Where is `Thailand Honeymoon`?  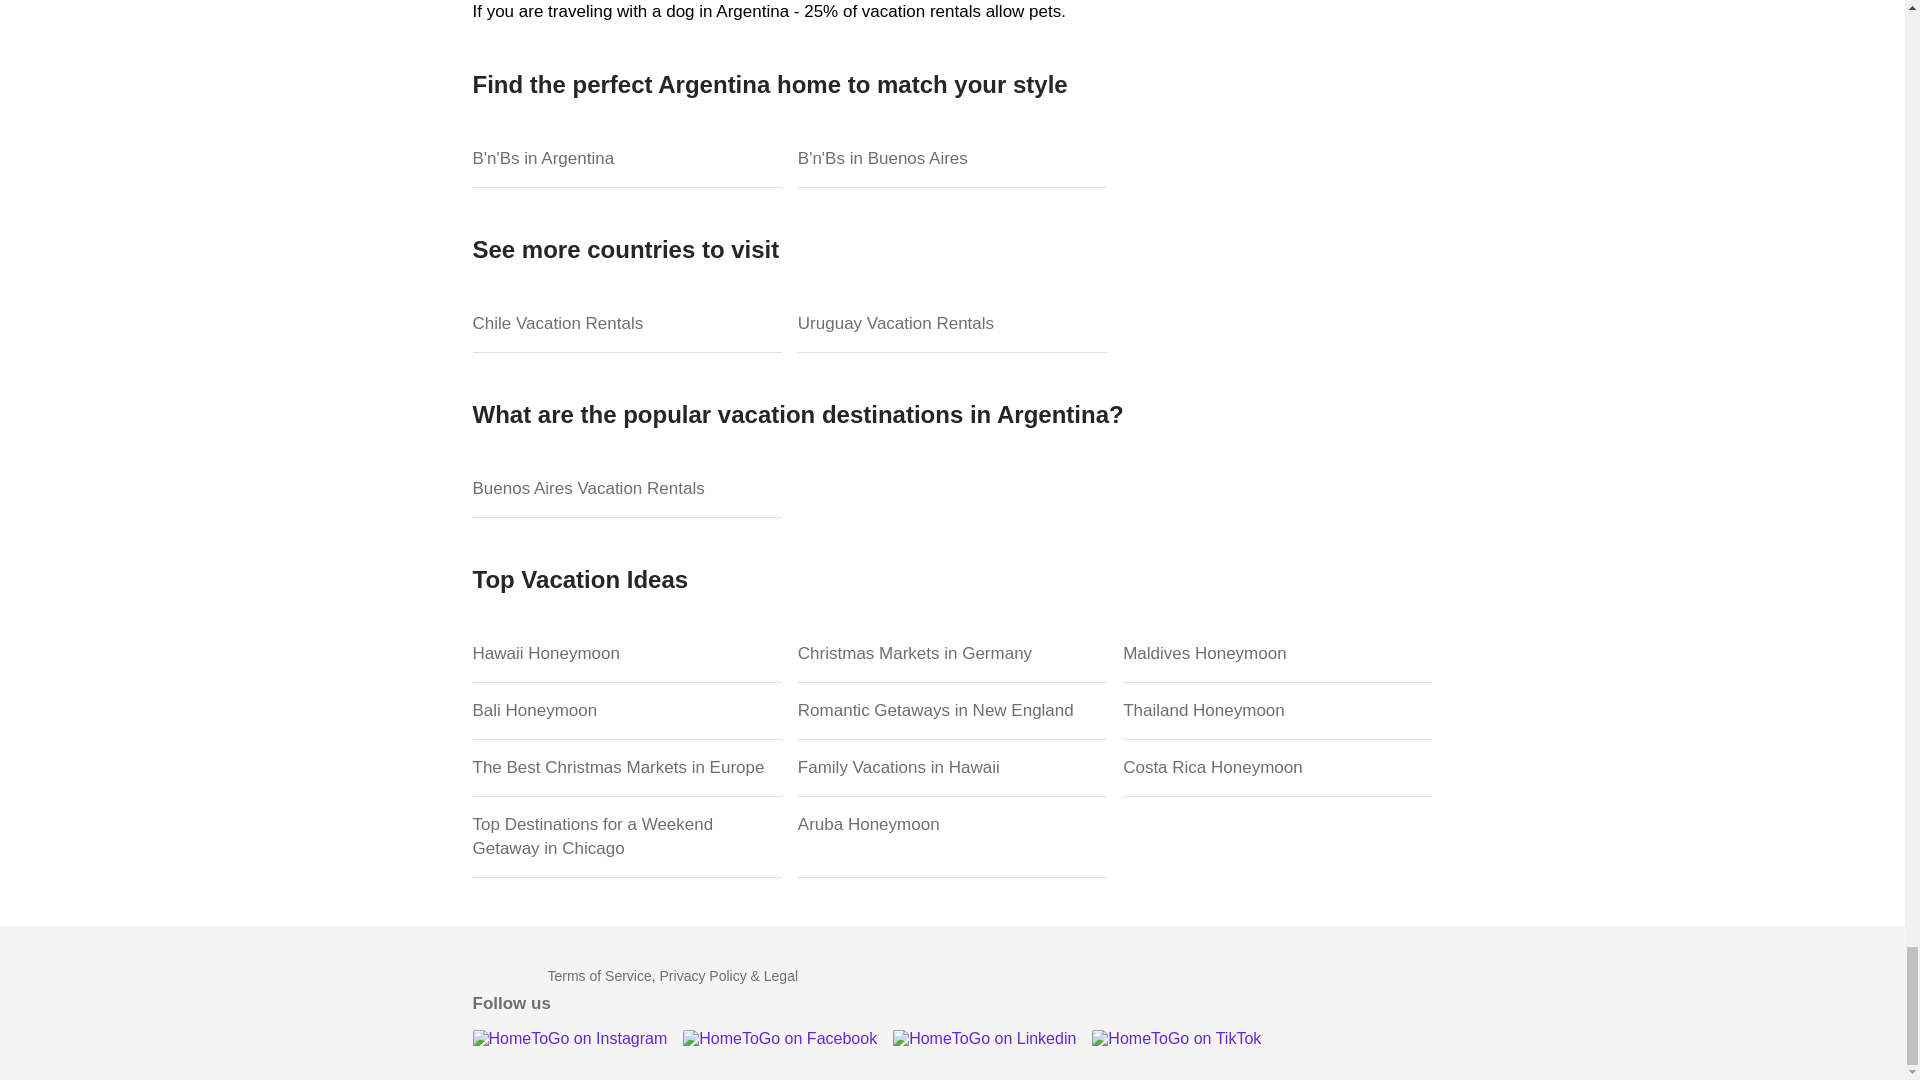
Thailand Honeymoon is located at coordinates (1278, 710).